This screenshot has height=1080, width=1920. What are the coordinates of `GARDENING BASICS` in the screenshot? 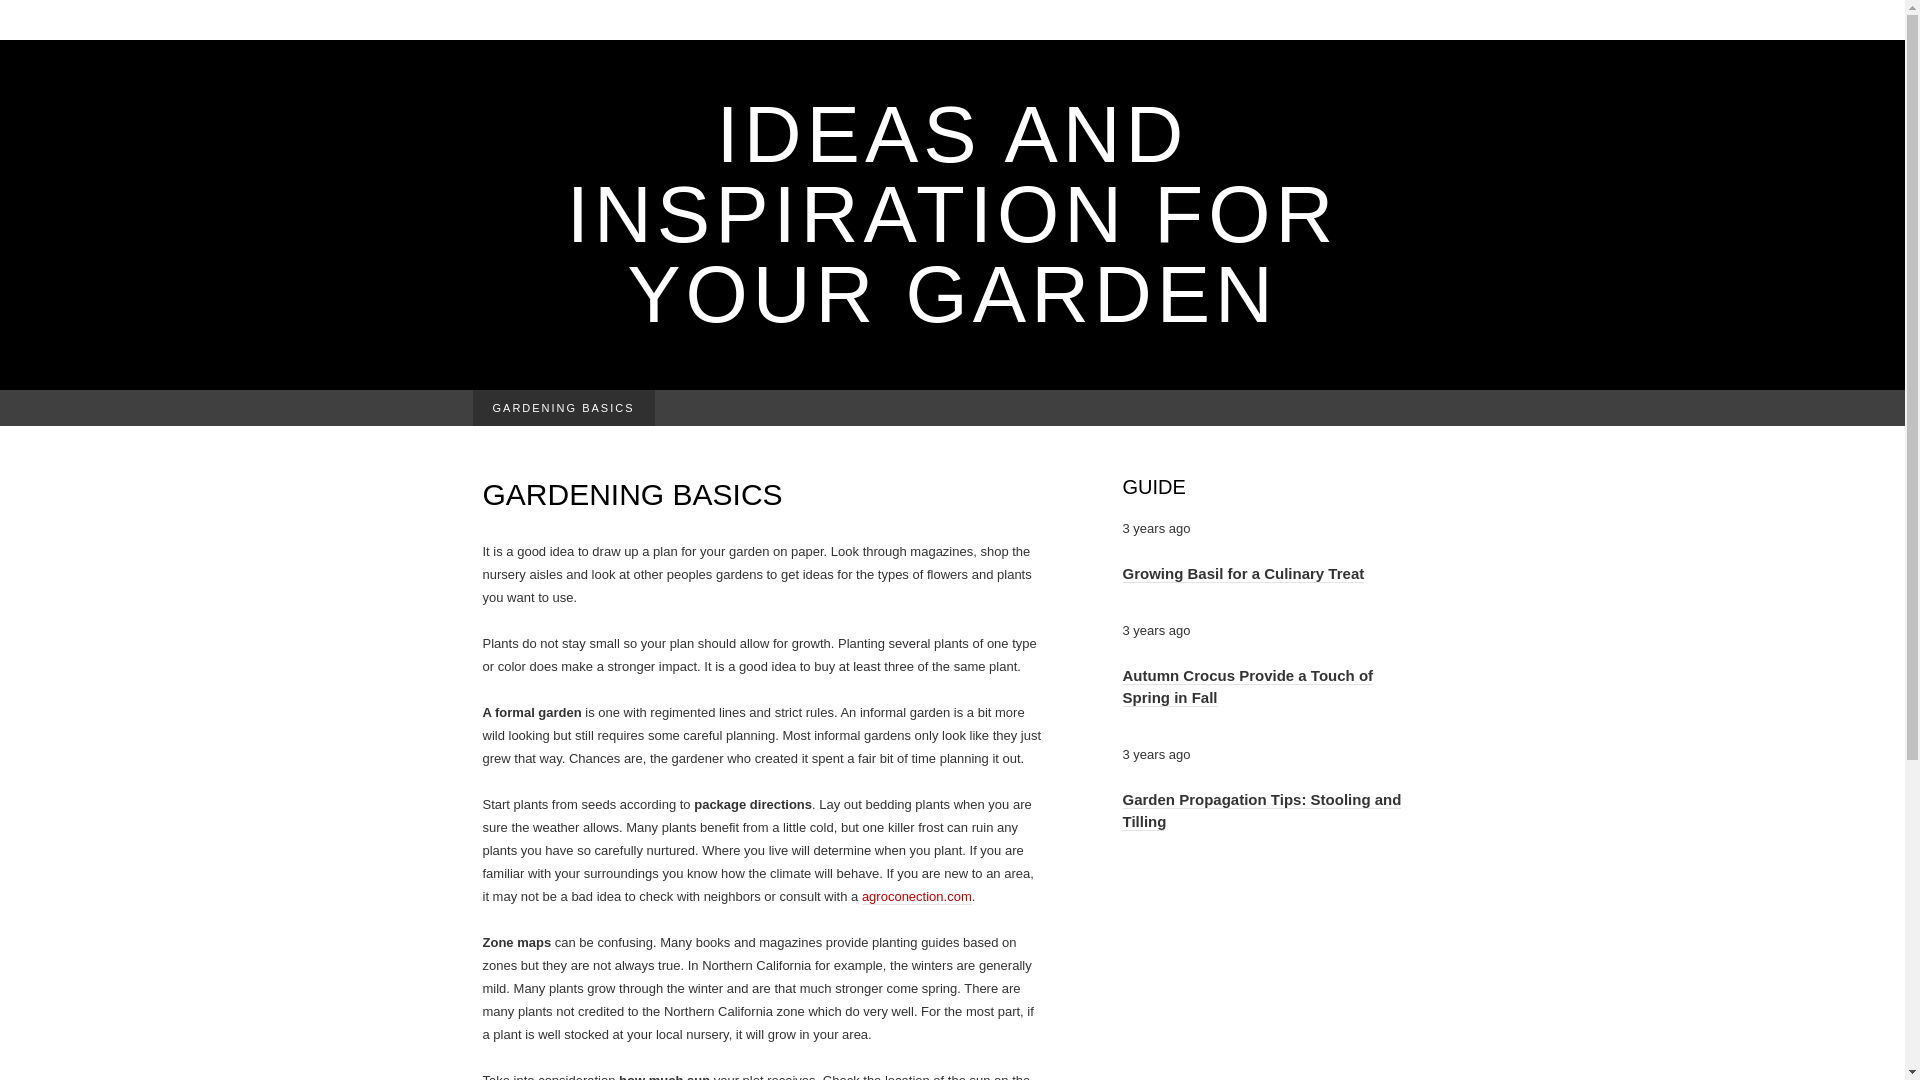 It's located at (563, 407).